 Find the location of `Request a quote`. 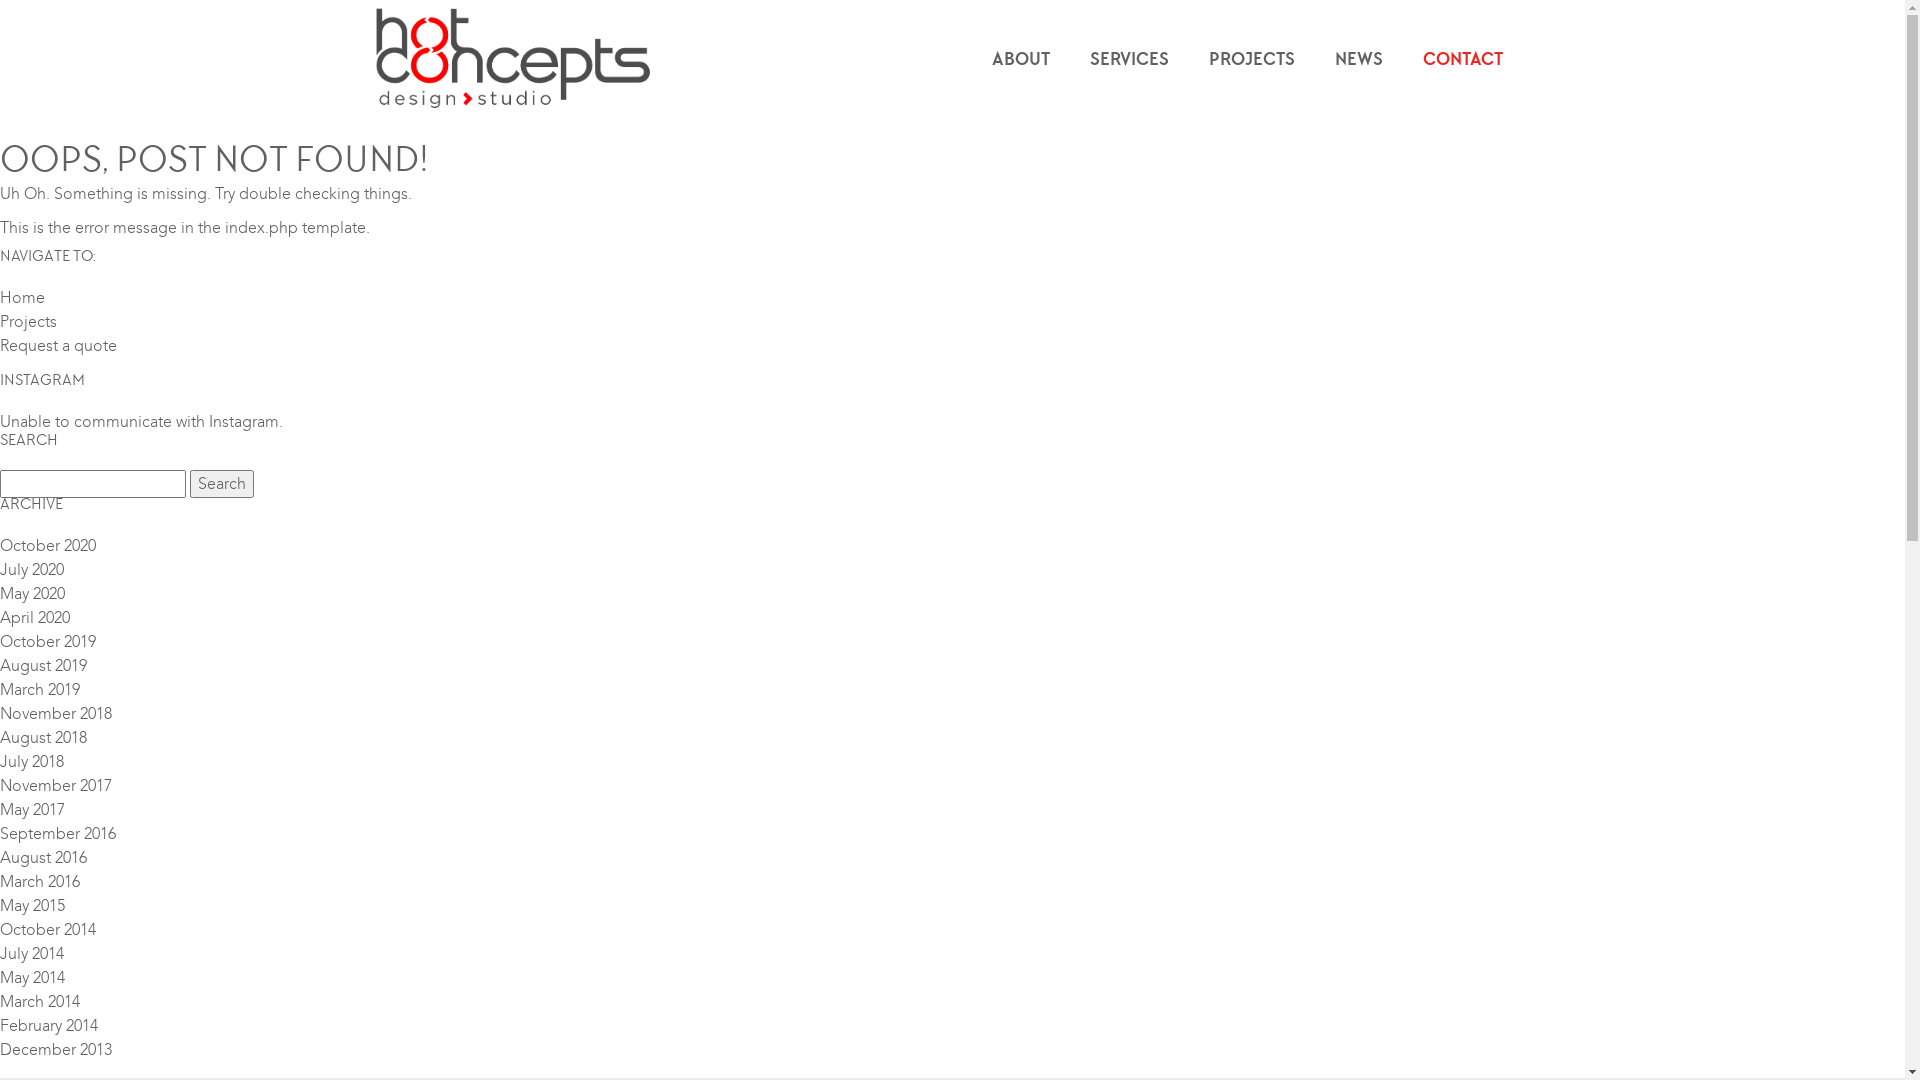

Request a quote is located at coordinates (58, 346).